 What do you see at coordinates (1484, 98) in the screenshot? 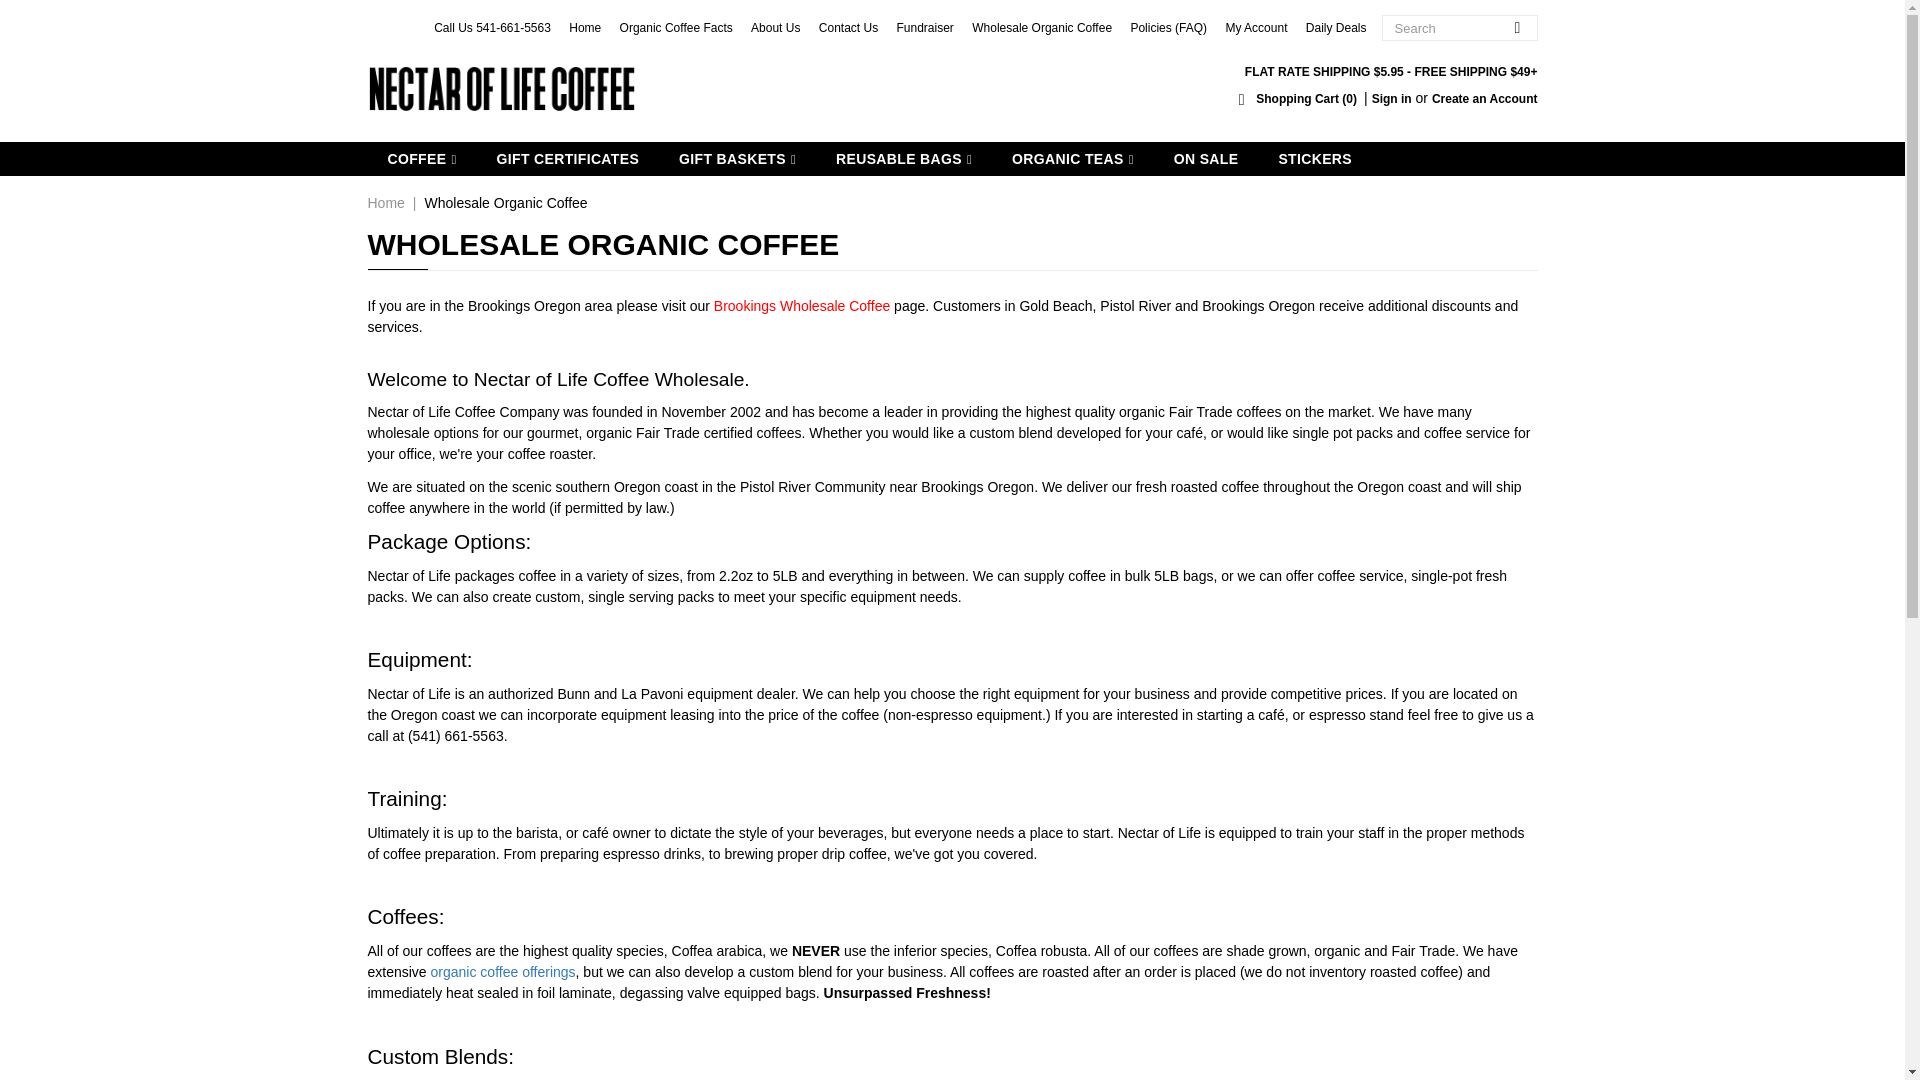
I see `Create an Account` at bounding box center [1484, 98].